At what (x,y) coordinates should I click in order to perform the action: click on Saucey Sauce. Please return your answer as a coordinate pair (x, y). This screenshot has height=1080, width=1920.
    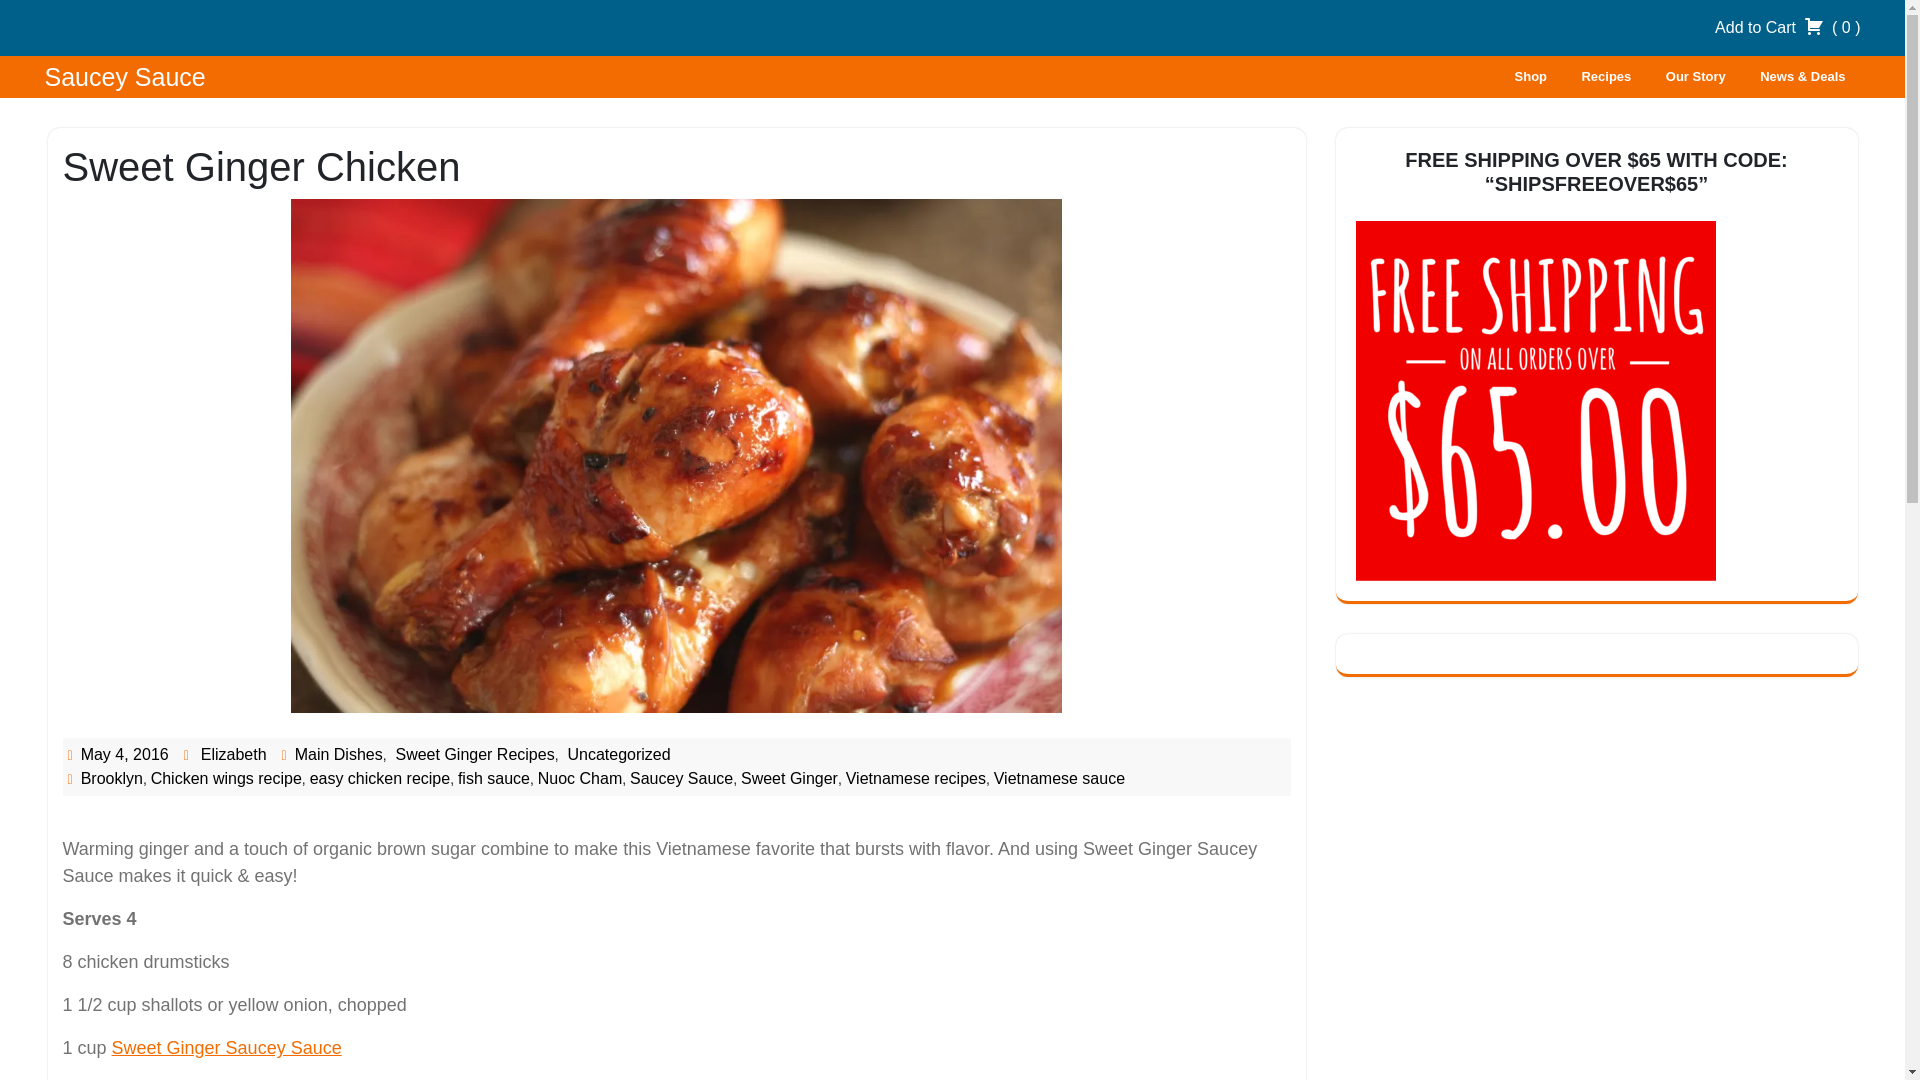
    Looking at the image, I should click on (124, 76).